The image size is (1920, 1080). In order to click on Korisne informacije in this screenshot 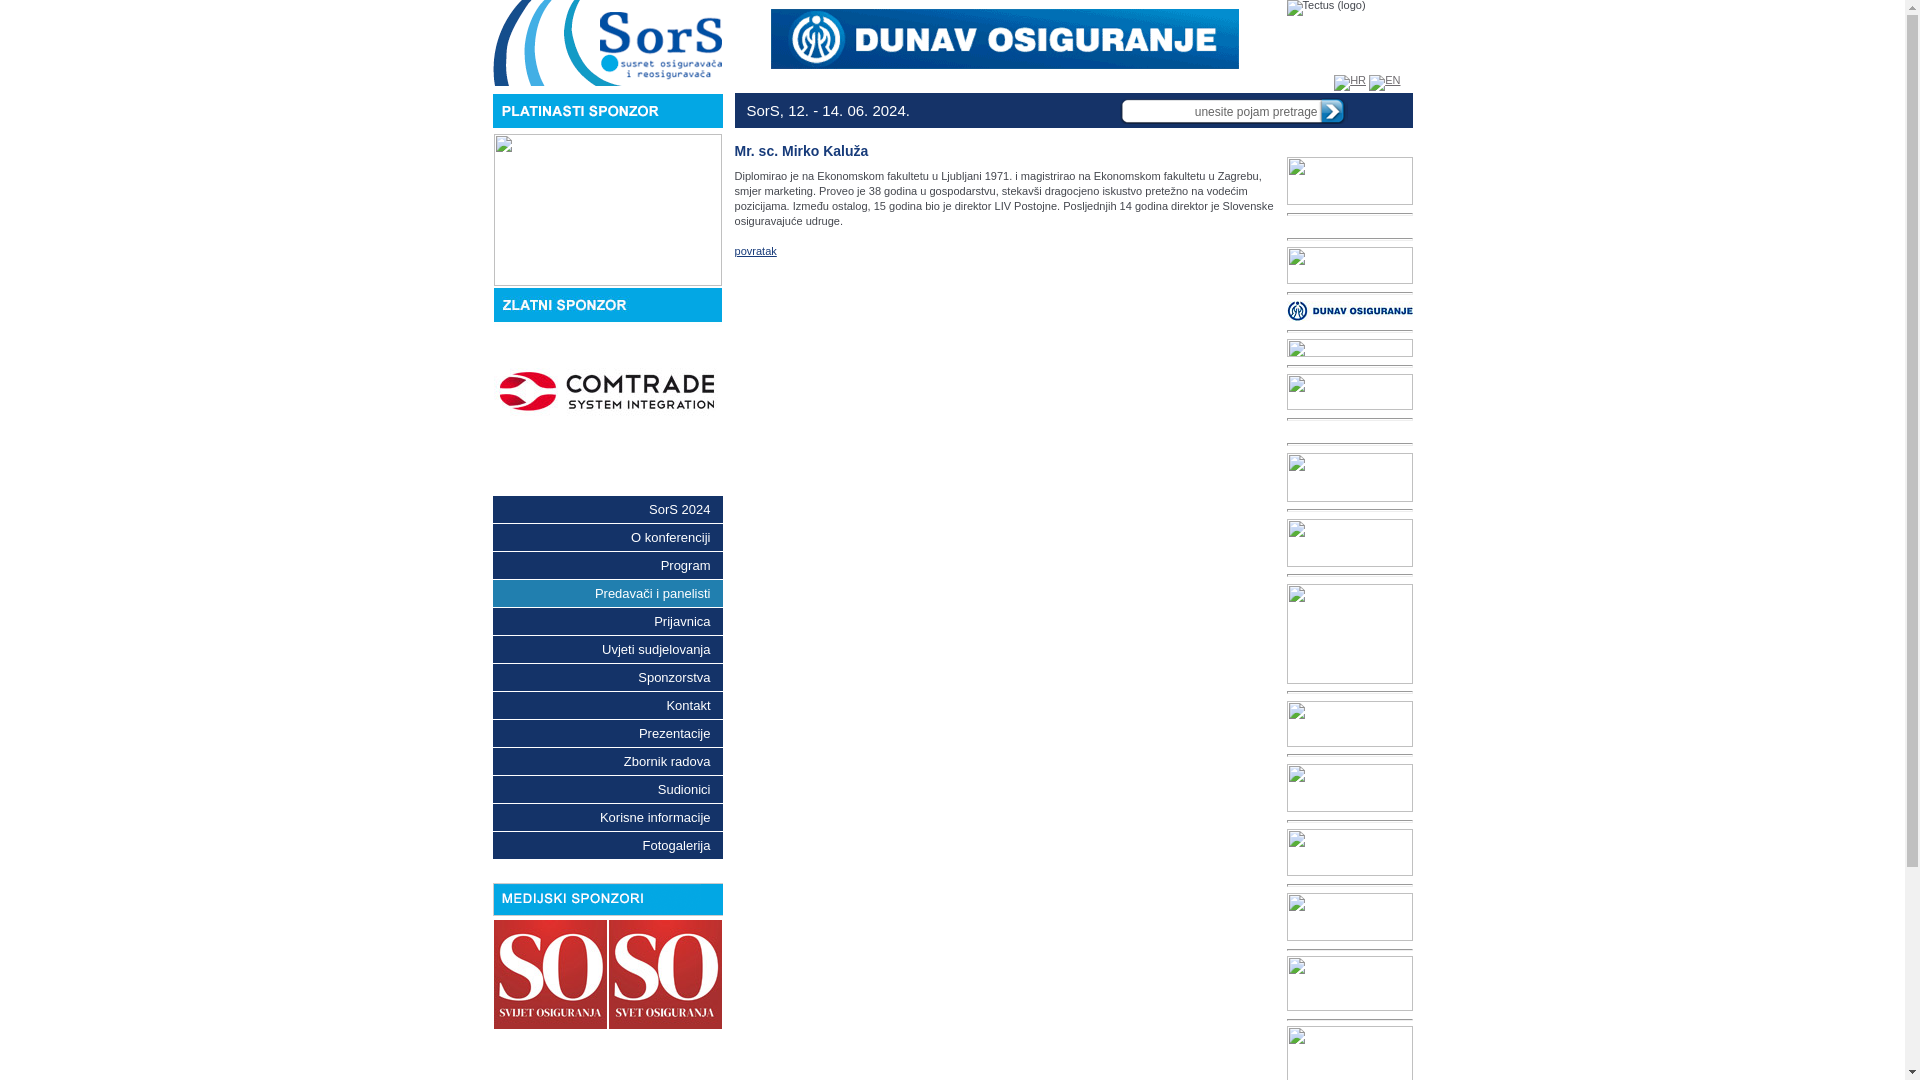, I will do `click(606, 818)`.